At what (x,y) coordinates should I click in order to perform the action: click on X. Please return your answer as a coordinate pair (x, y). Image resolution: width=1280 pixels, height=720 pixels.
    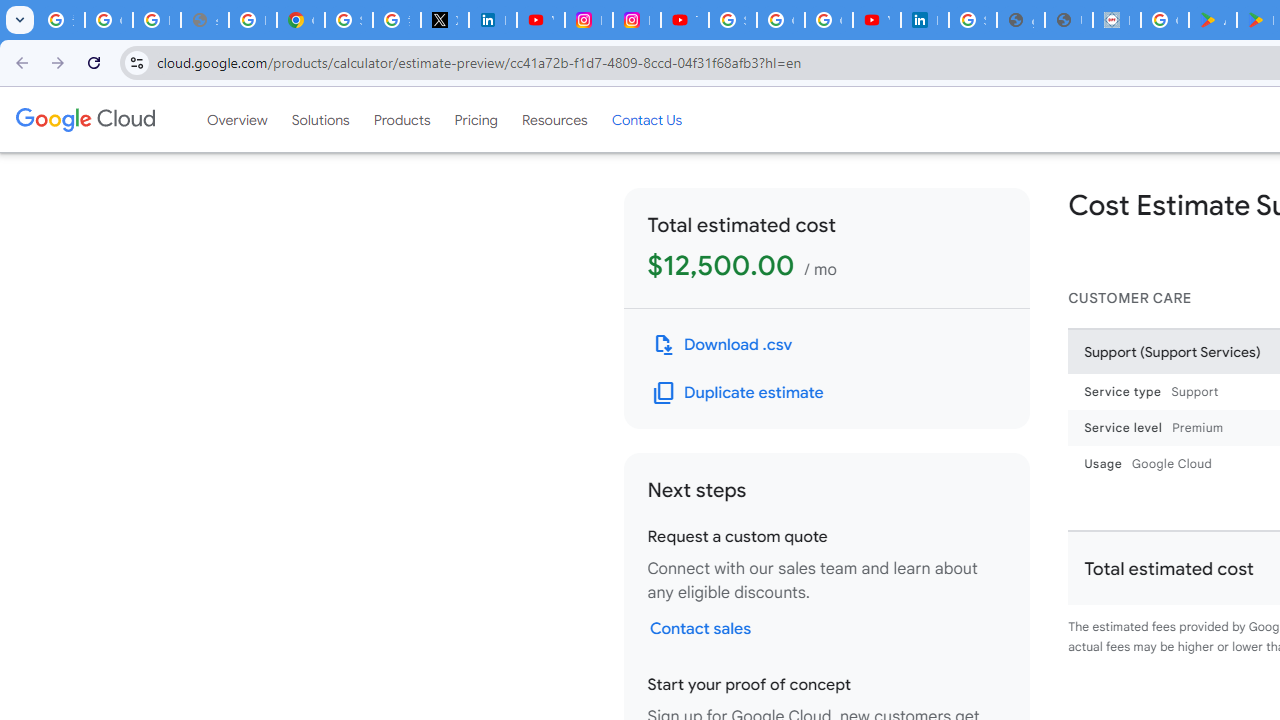
    Looking at the image, I should click on (444, 20).